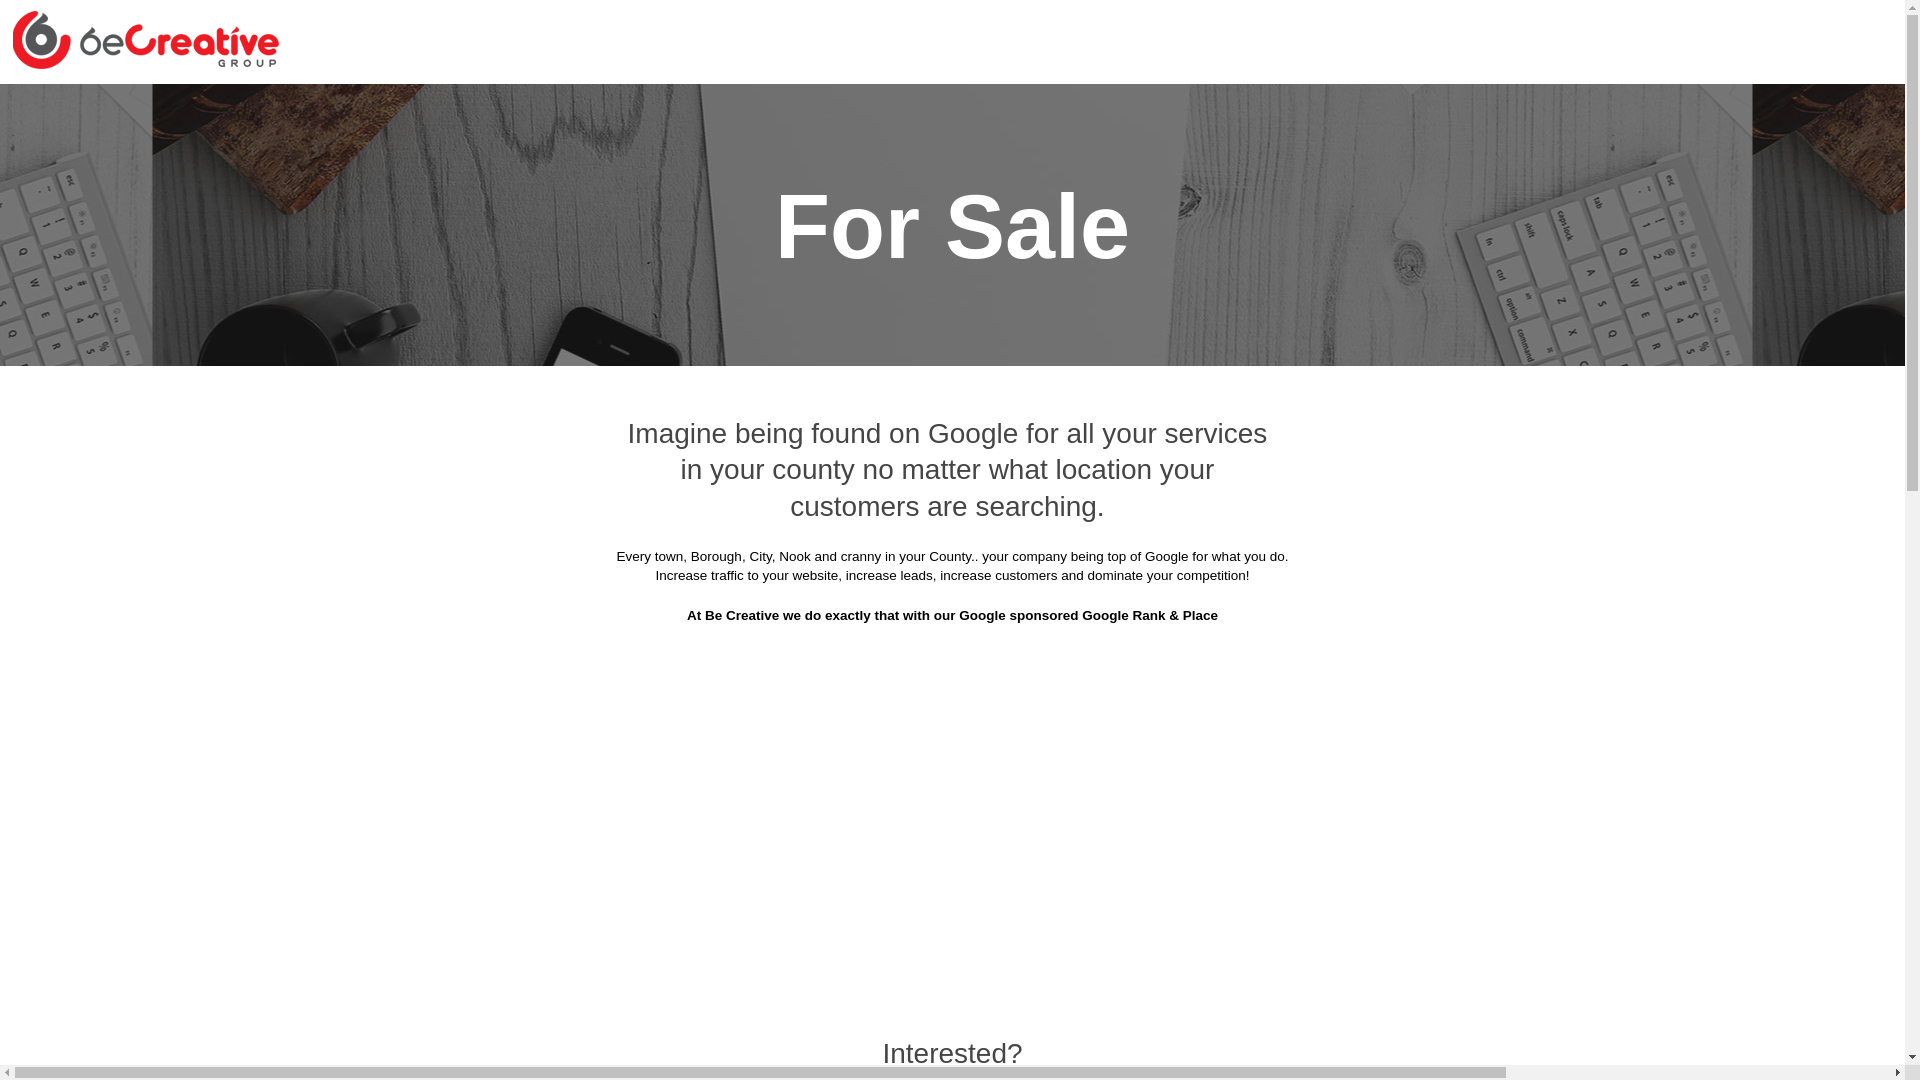 This screenshot has height=1080, width=1920. I want to click on Aggregate Suppliers Ivybridge Devon, so click(1118, 506).